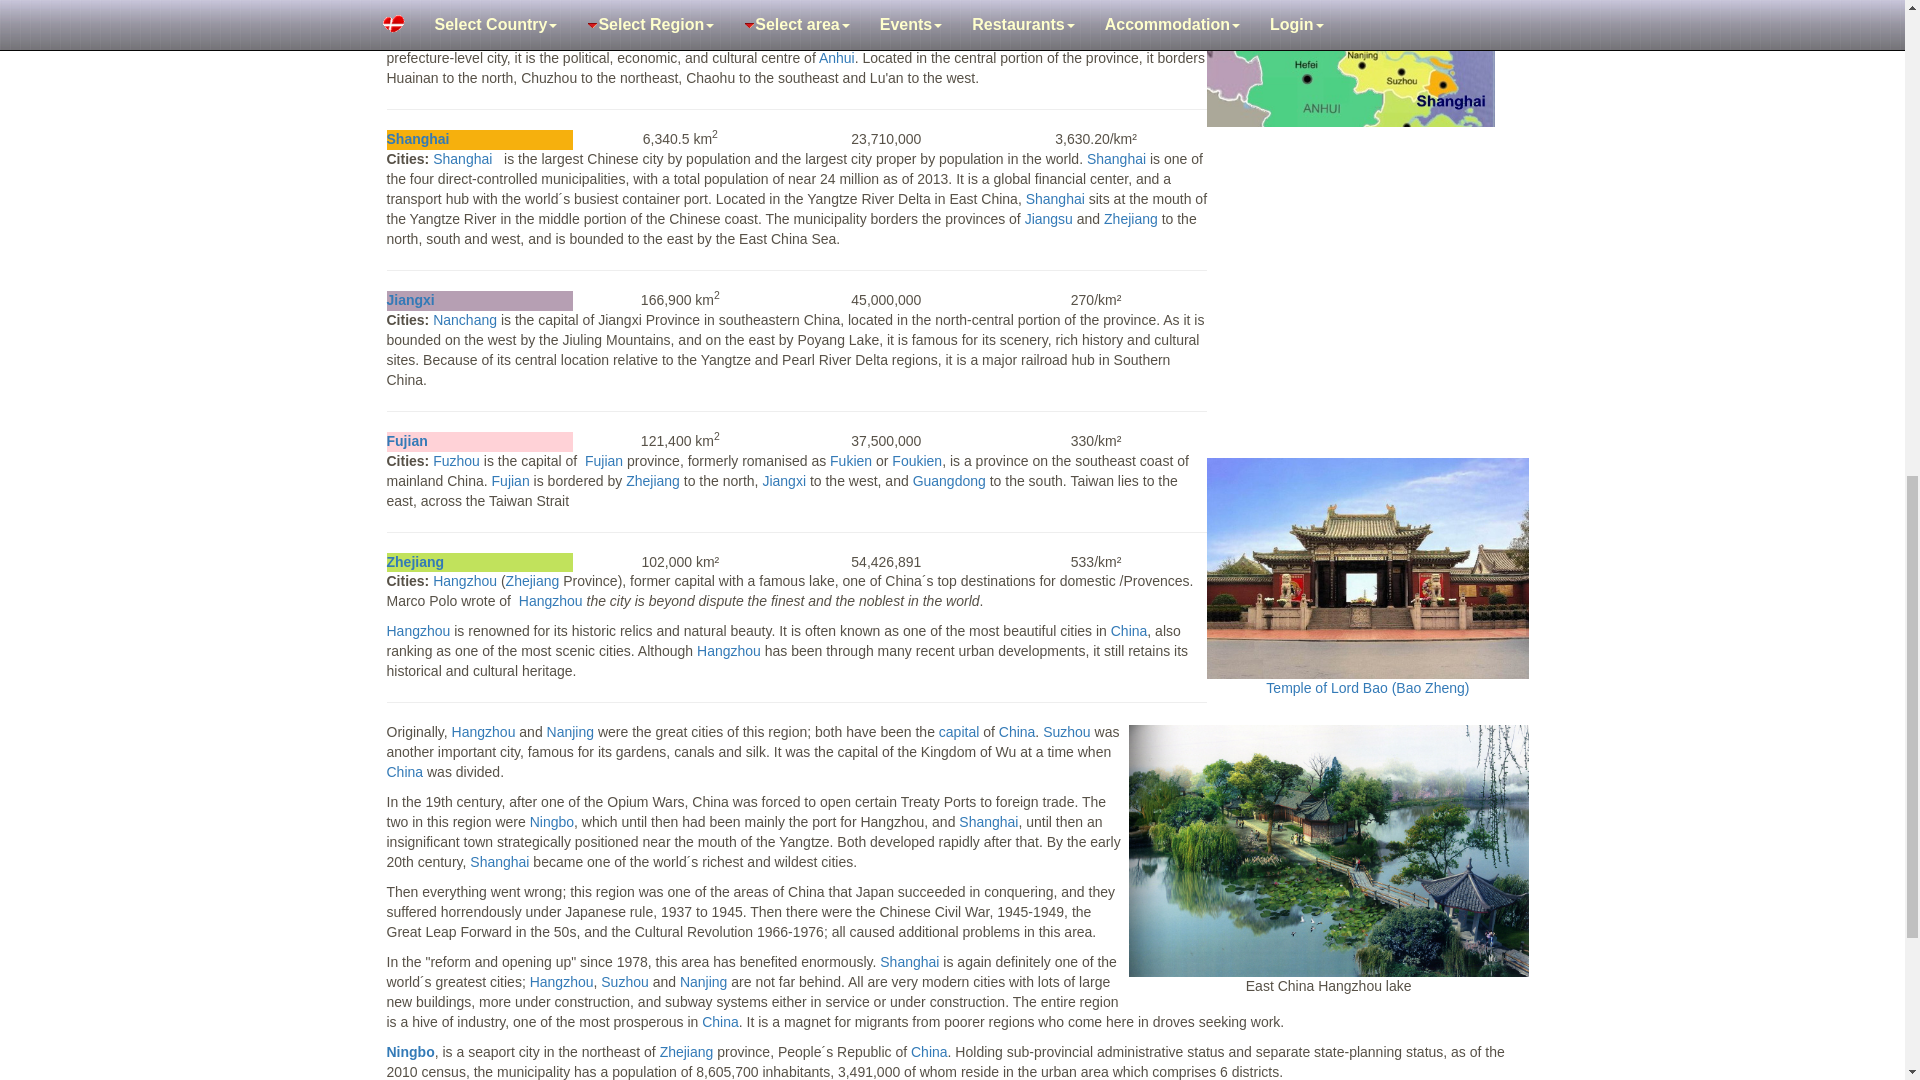 The width and height of the screenshot is (1920, 1080). Describe the element at coordinates (409, 299) in the screenshot. I see `Shanghai` at that location.